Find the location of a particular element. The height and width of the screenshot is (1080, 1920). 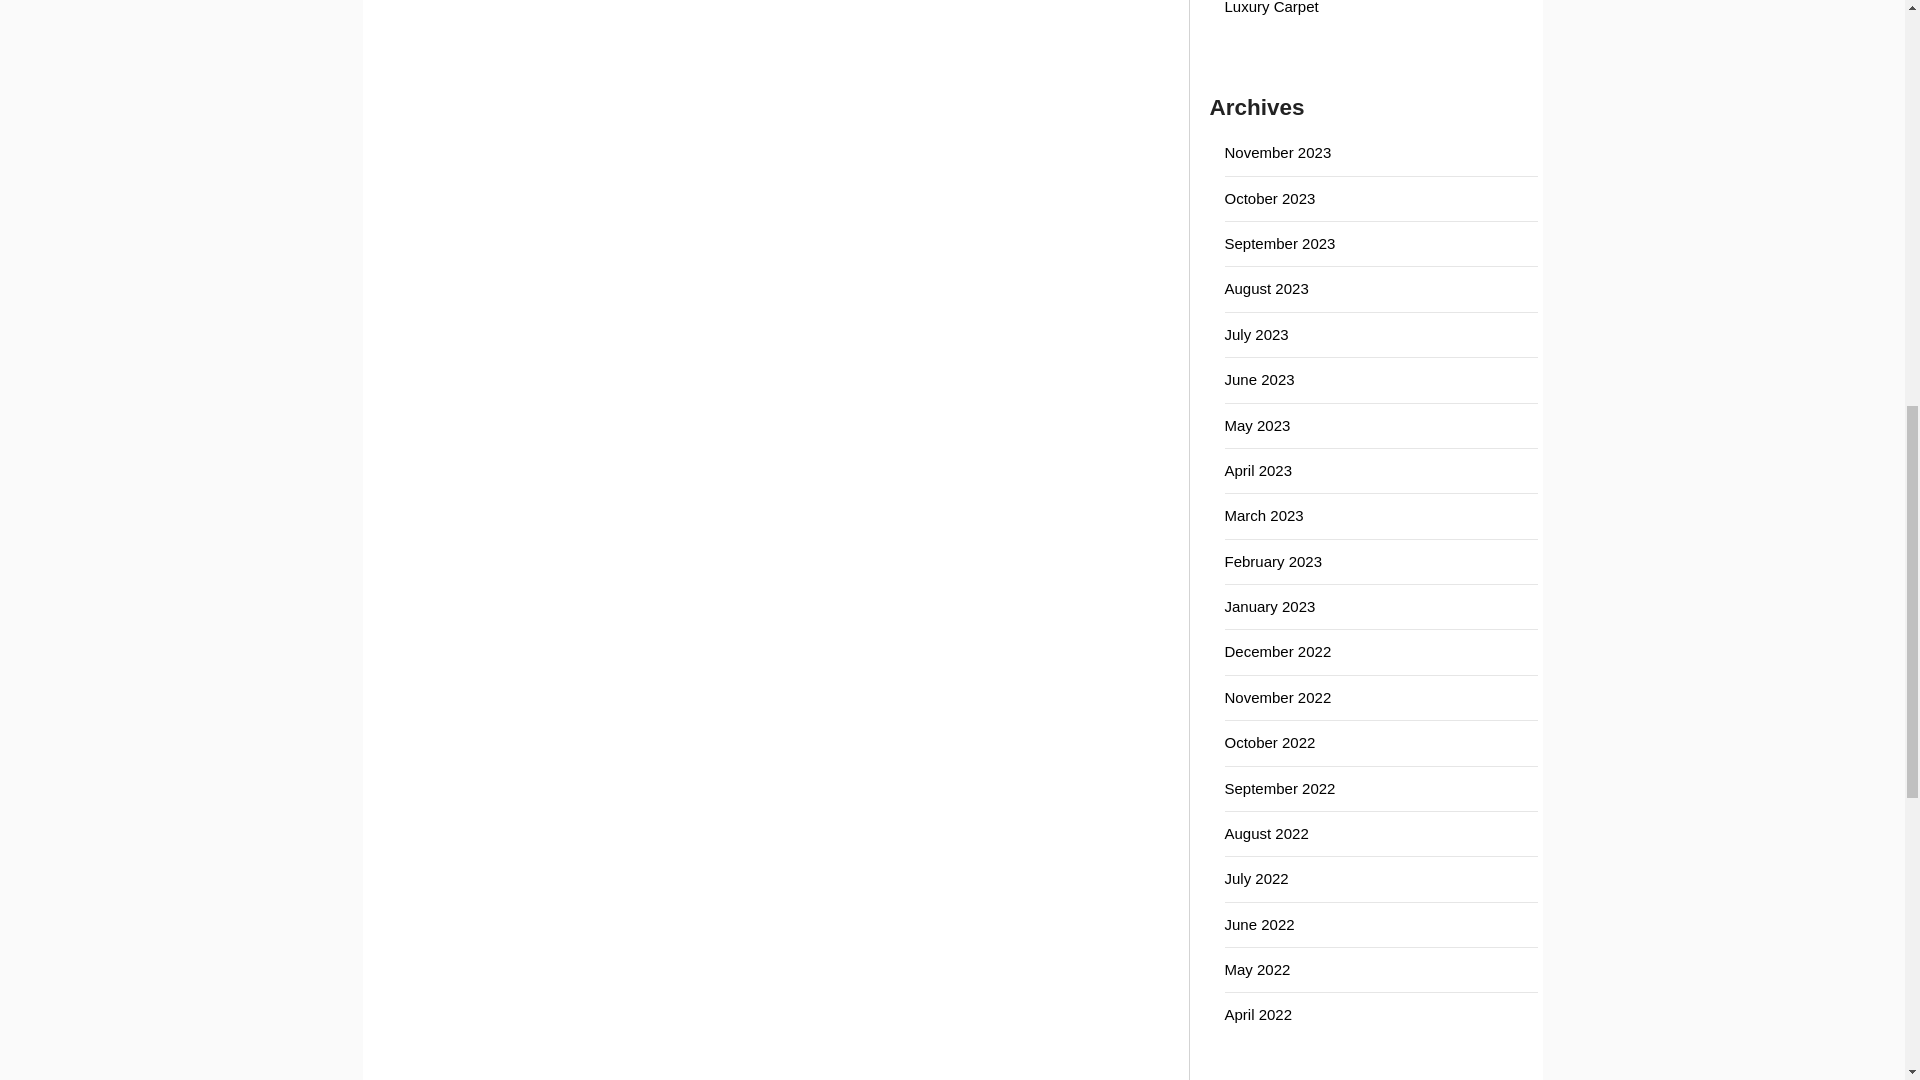

June 2022 is located at coordinates (1259, 924).